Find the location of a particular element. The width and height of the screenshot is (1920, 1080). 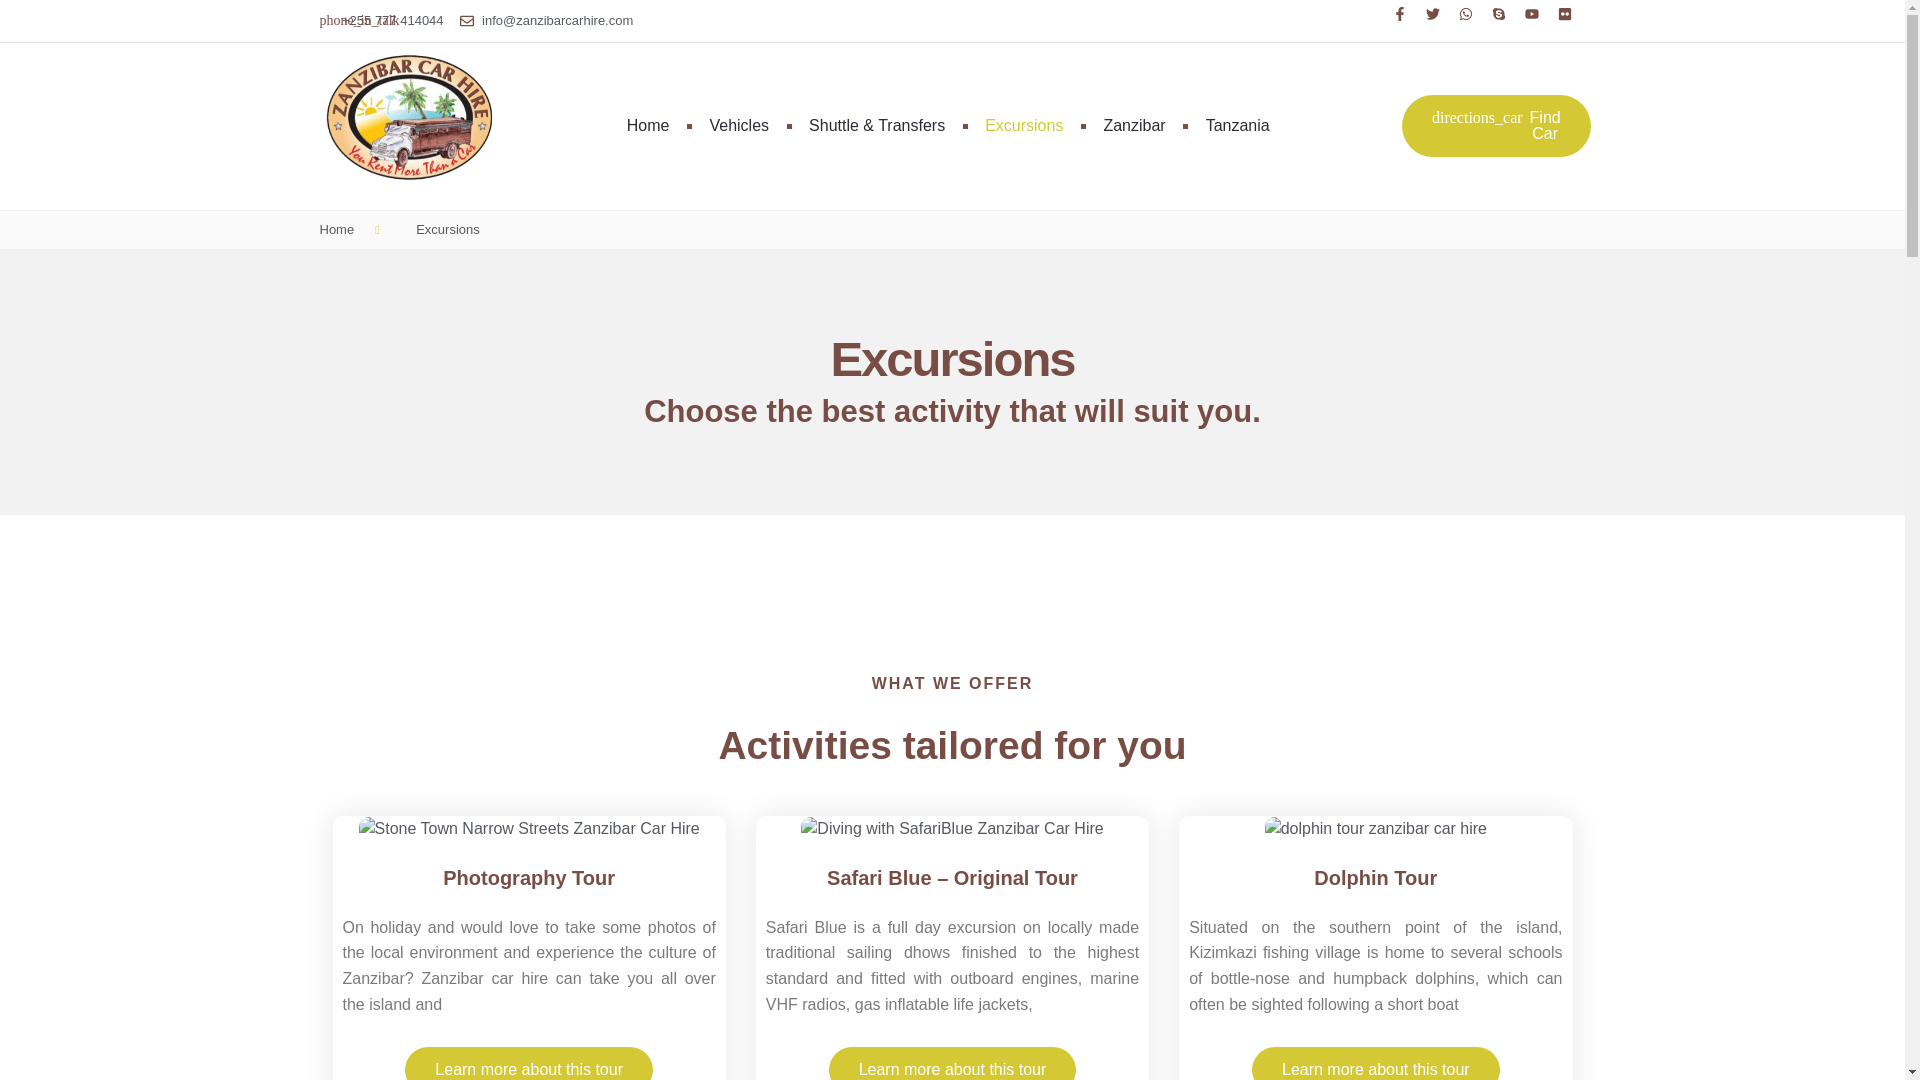

dolphin-min is located at coordinates (1376, 828).